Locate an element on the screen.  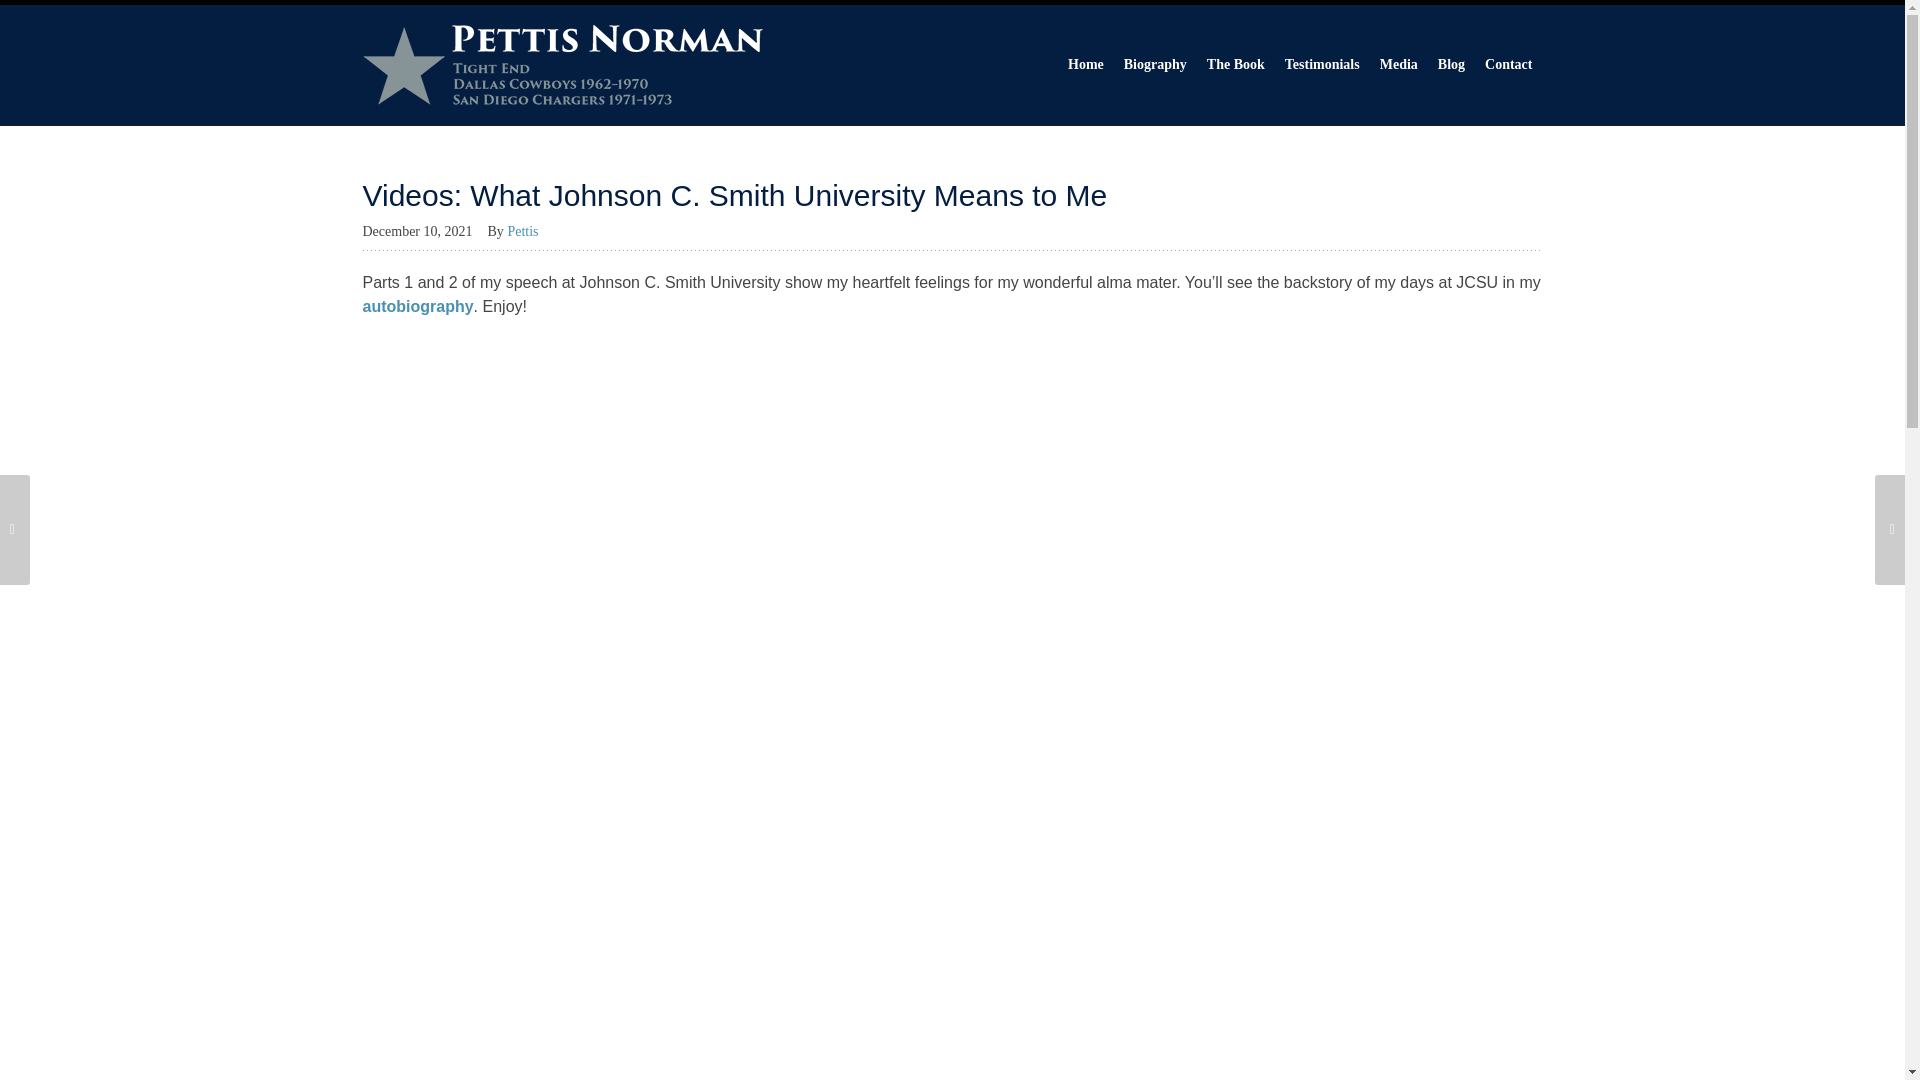
View all posts by Pettis is located at coordinates (529, 230).